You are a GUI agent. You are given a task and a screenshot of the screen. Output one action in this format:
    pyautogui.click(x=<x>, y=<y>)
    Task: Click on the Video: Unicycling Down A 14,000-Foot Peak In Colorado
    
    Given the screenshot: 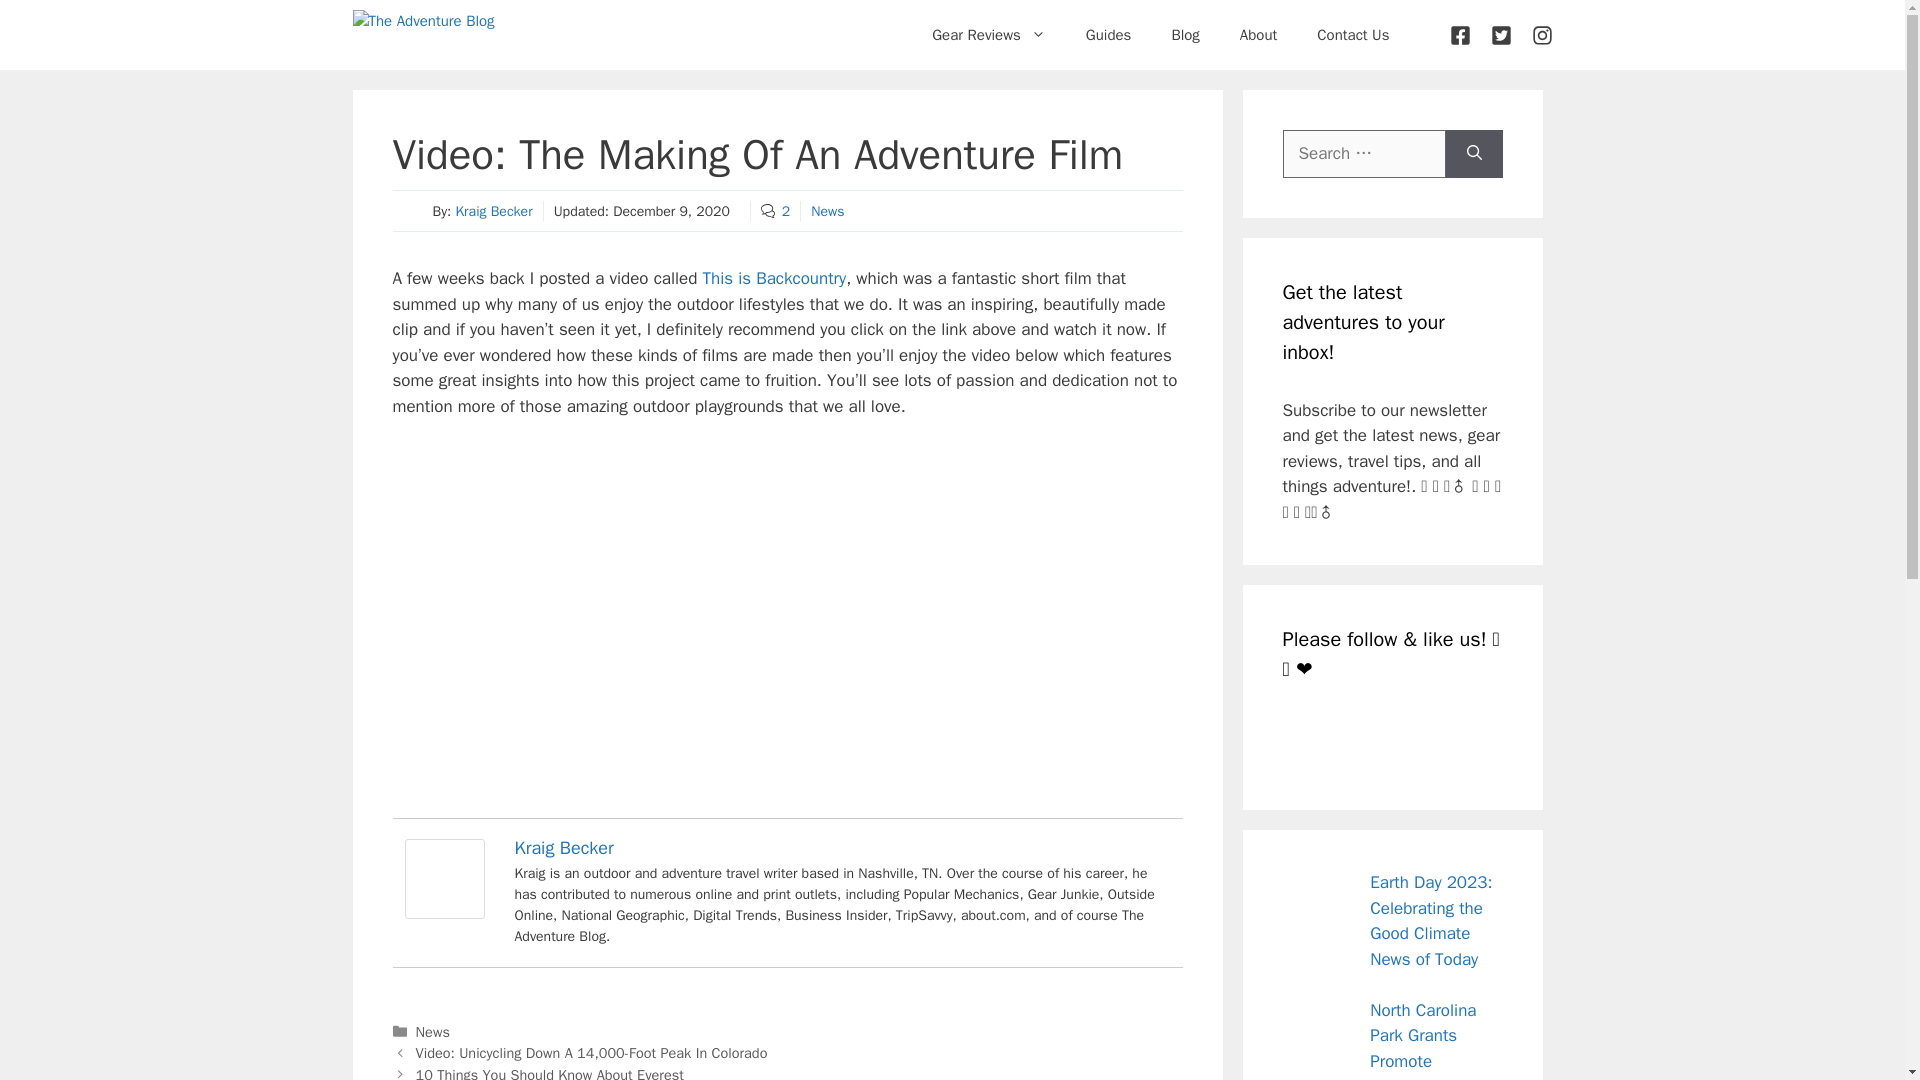 What is the action you would take?
    pyautogui.click(x=592, y=1052)
    